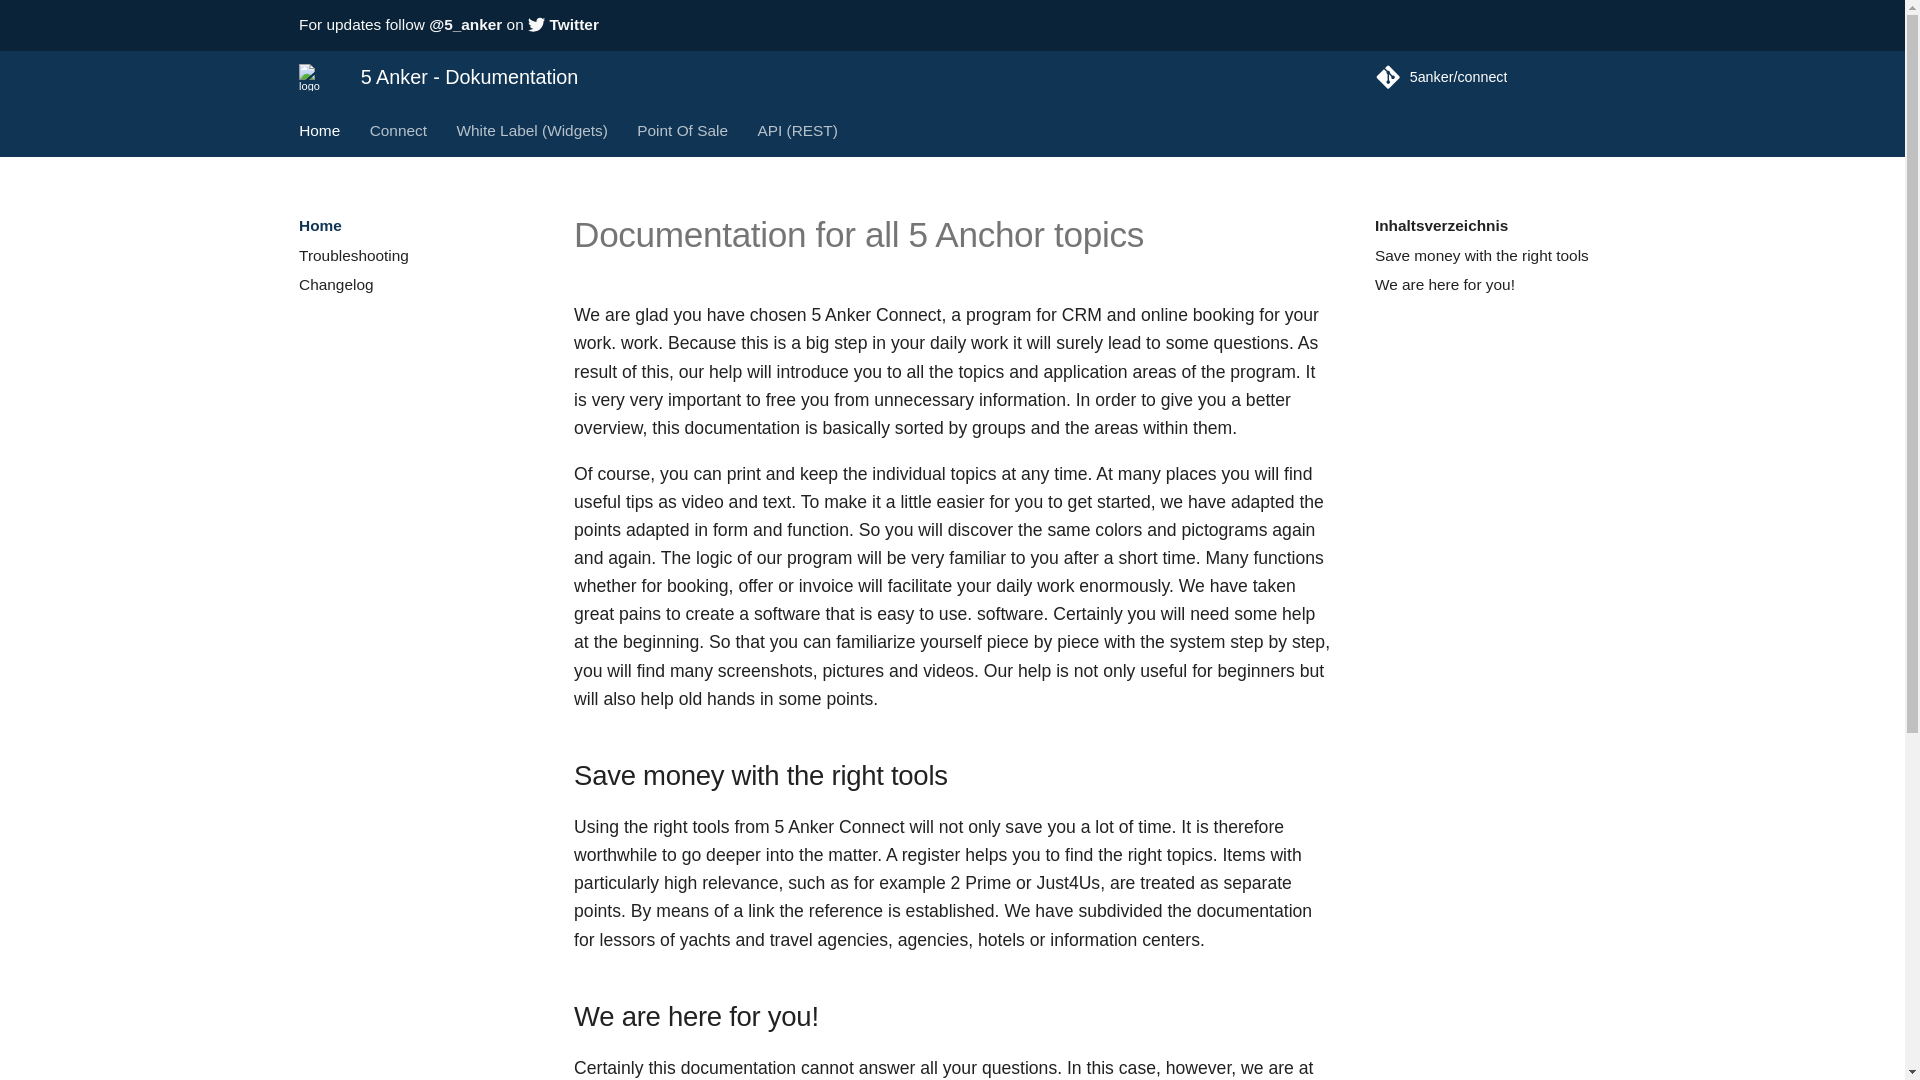 This screenshot has height=1080, width=1920. What do you see at coordinates (414, 256) in the screenshot?
I see `Troubleshooting` at bounding box center [414, 256].